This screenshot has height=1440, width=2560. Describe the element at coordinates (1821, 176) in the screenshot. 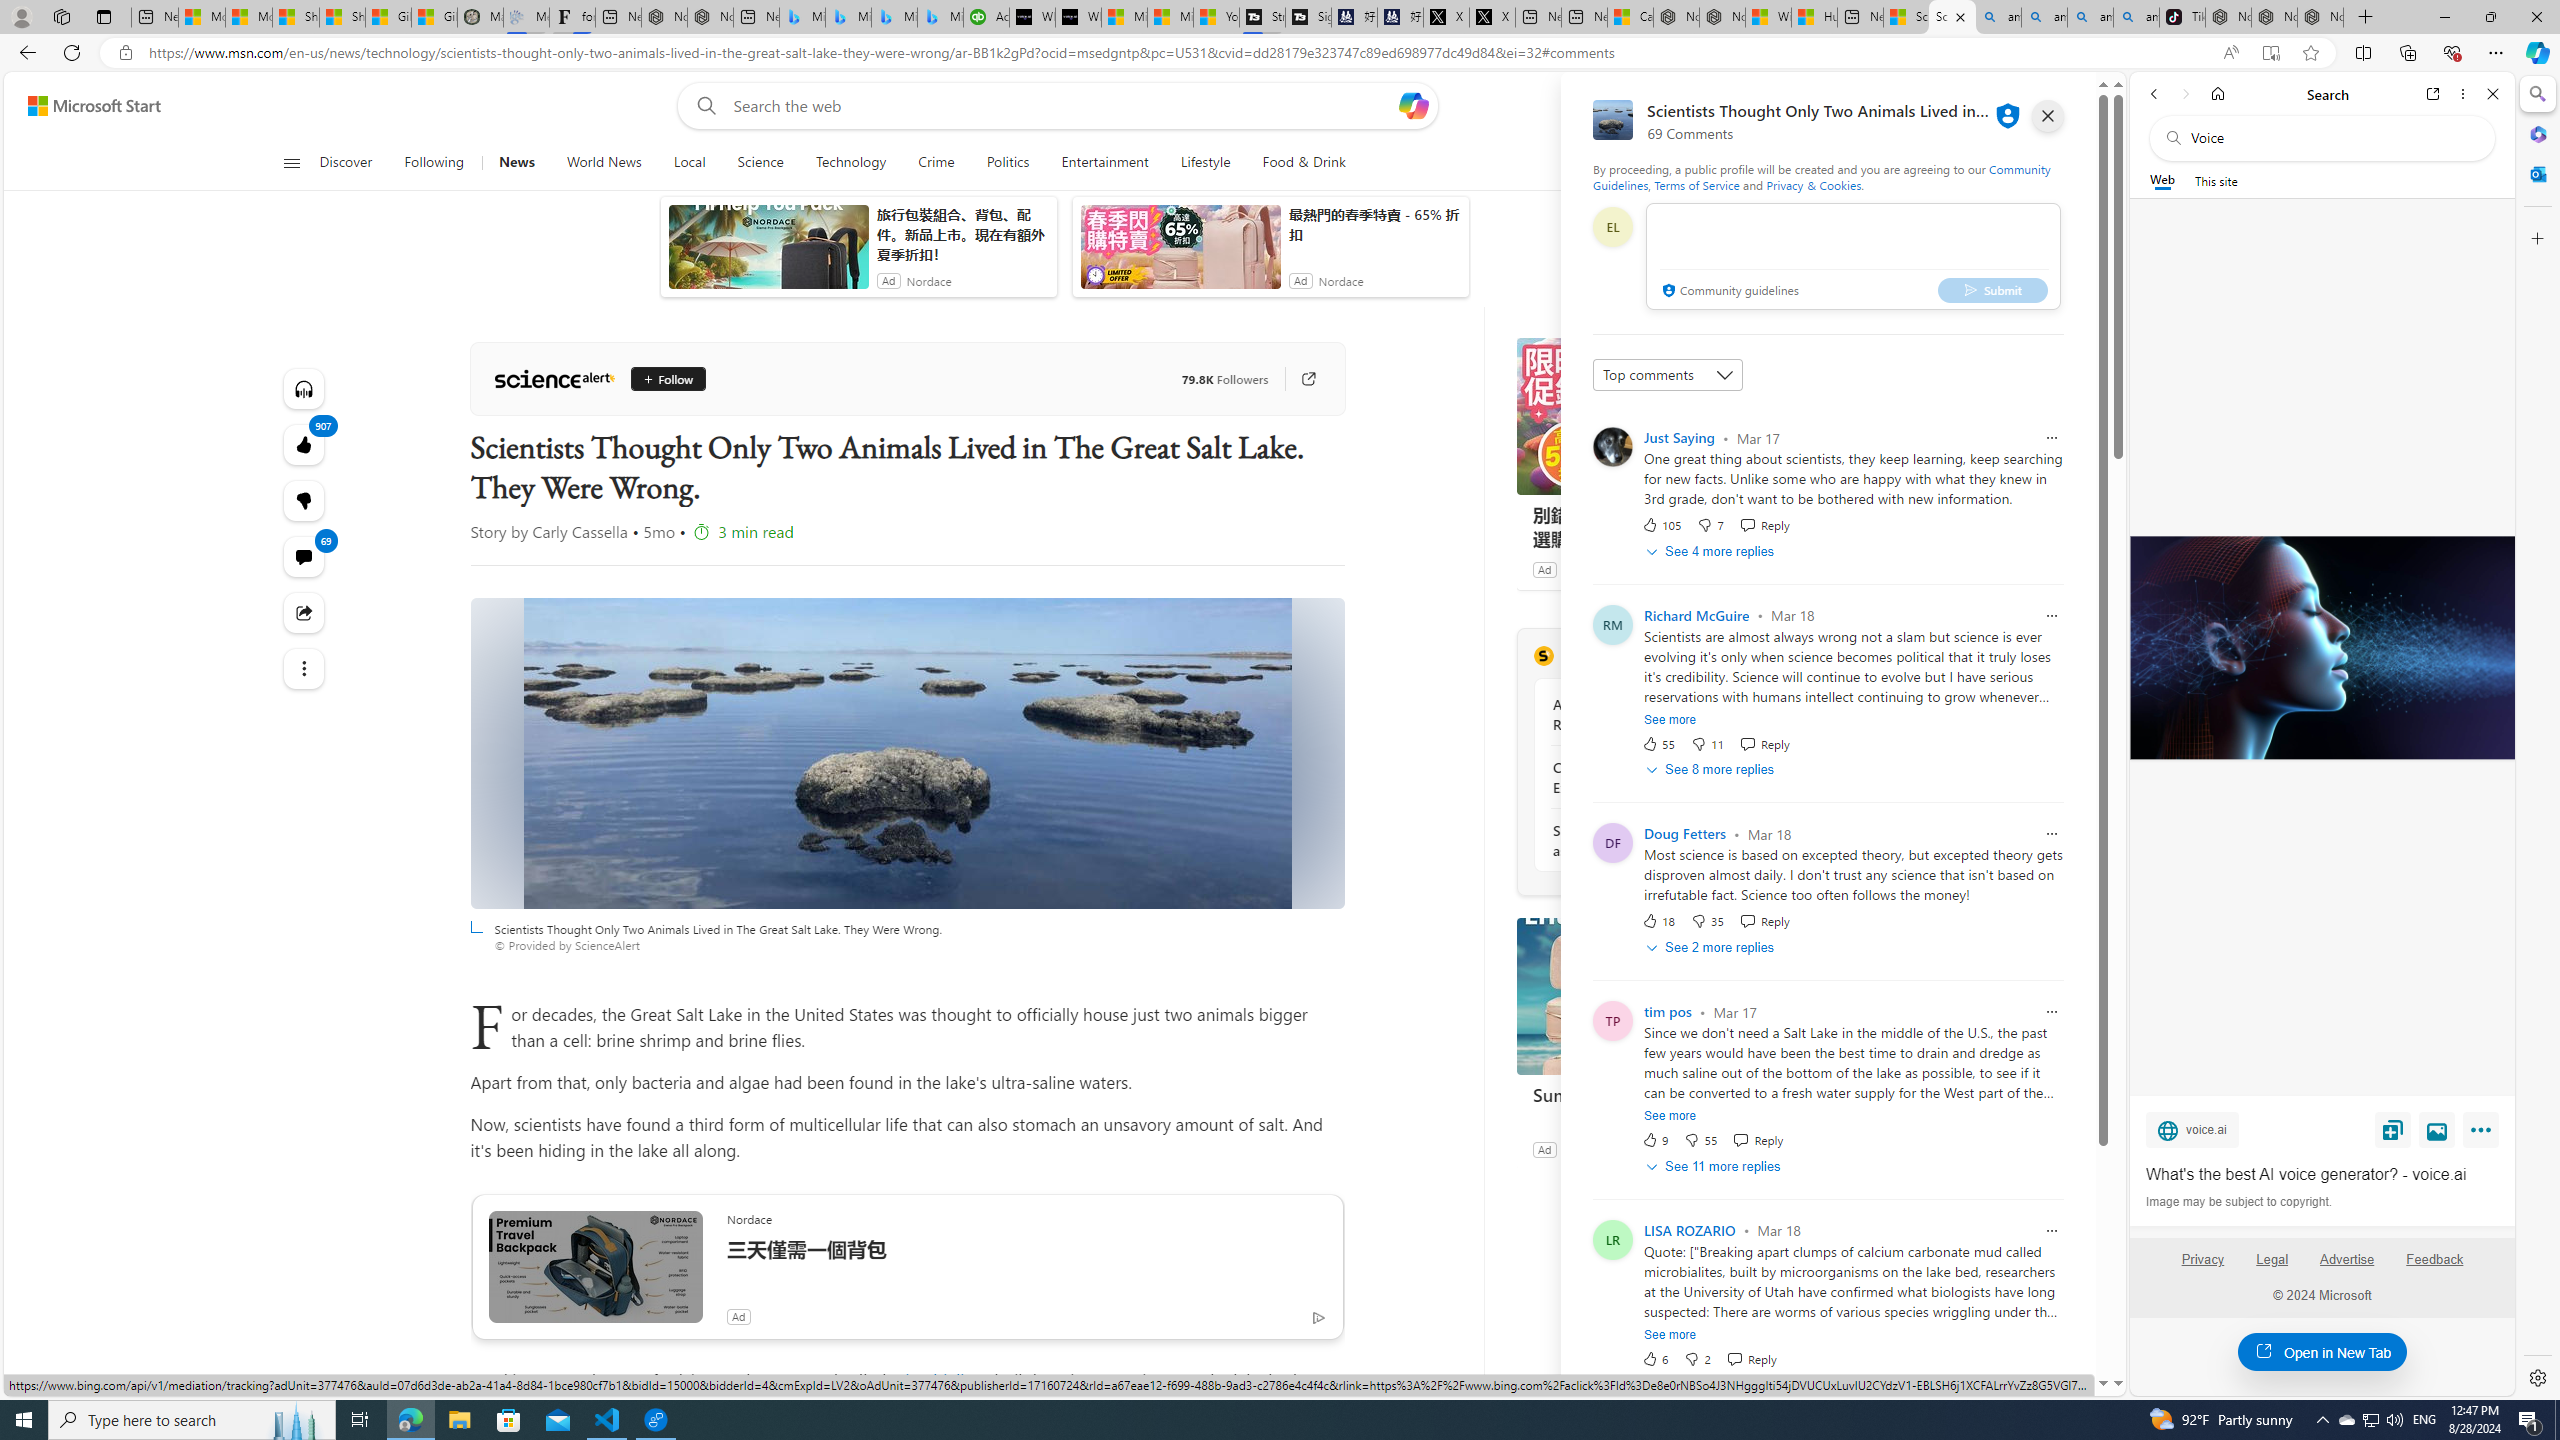

I see `Community Guidelines` at that location.